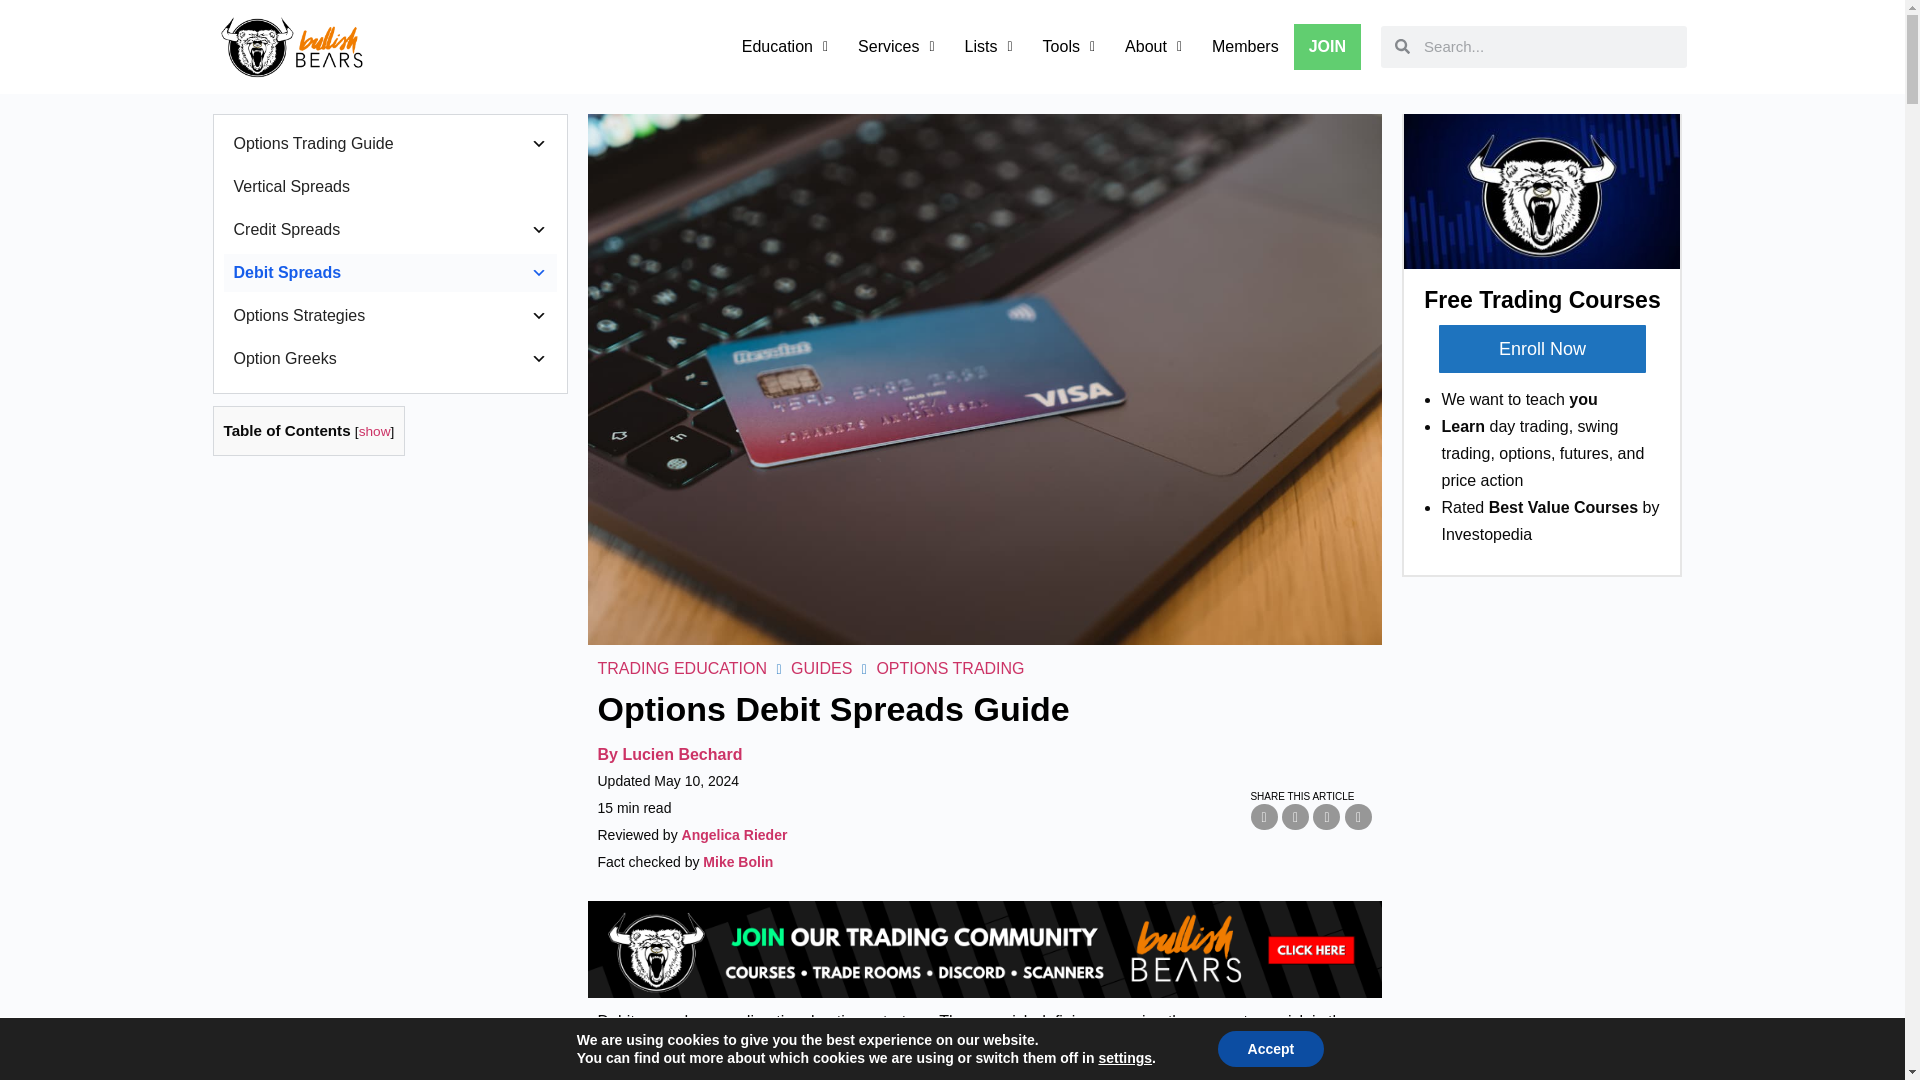 This screenshot has width=1920, height=1080. Describe the element at coordinates (988, 46) in the screenshot. I see `Lists` at that location.